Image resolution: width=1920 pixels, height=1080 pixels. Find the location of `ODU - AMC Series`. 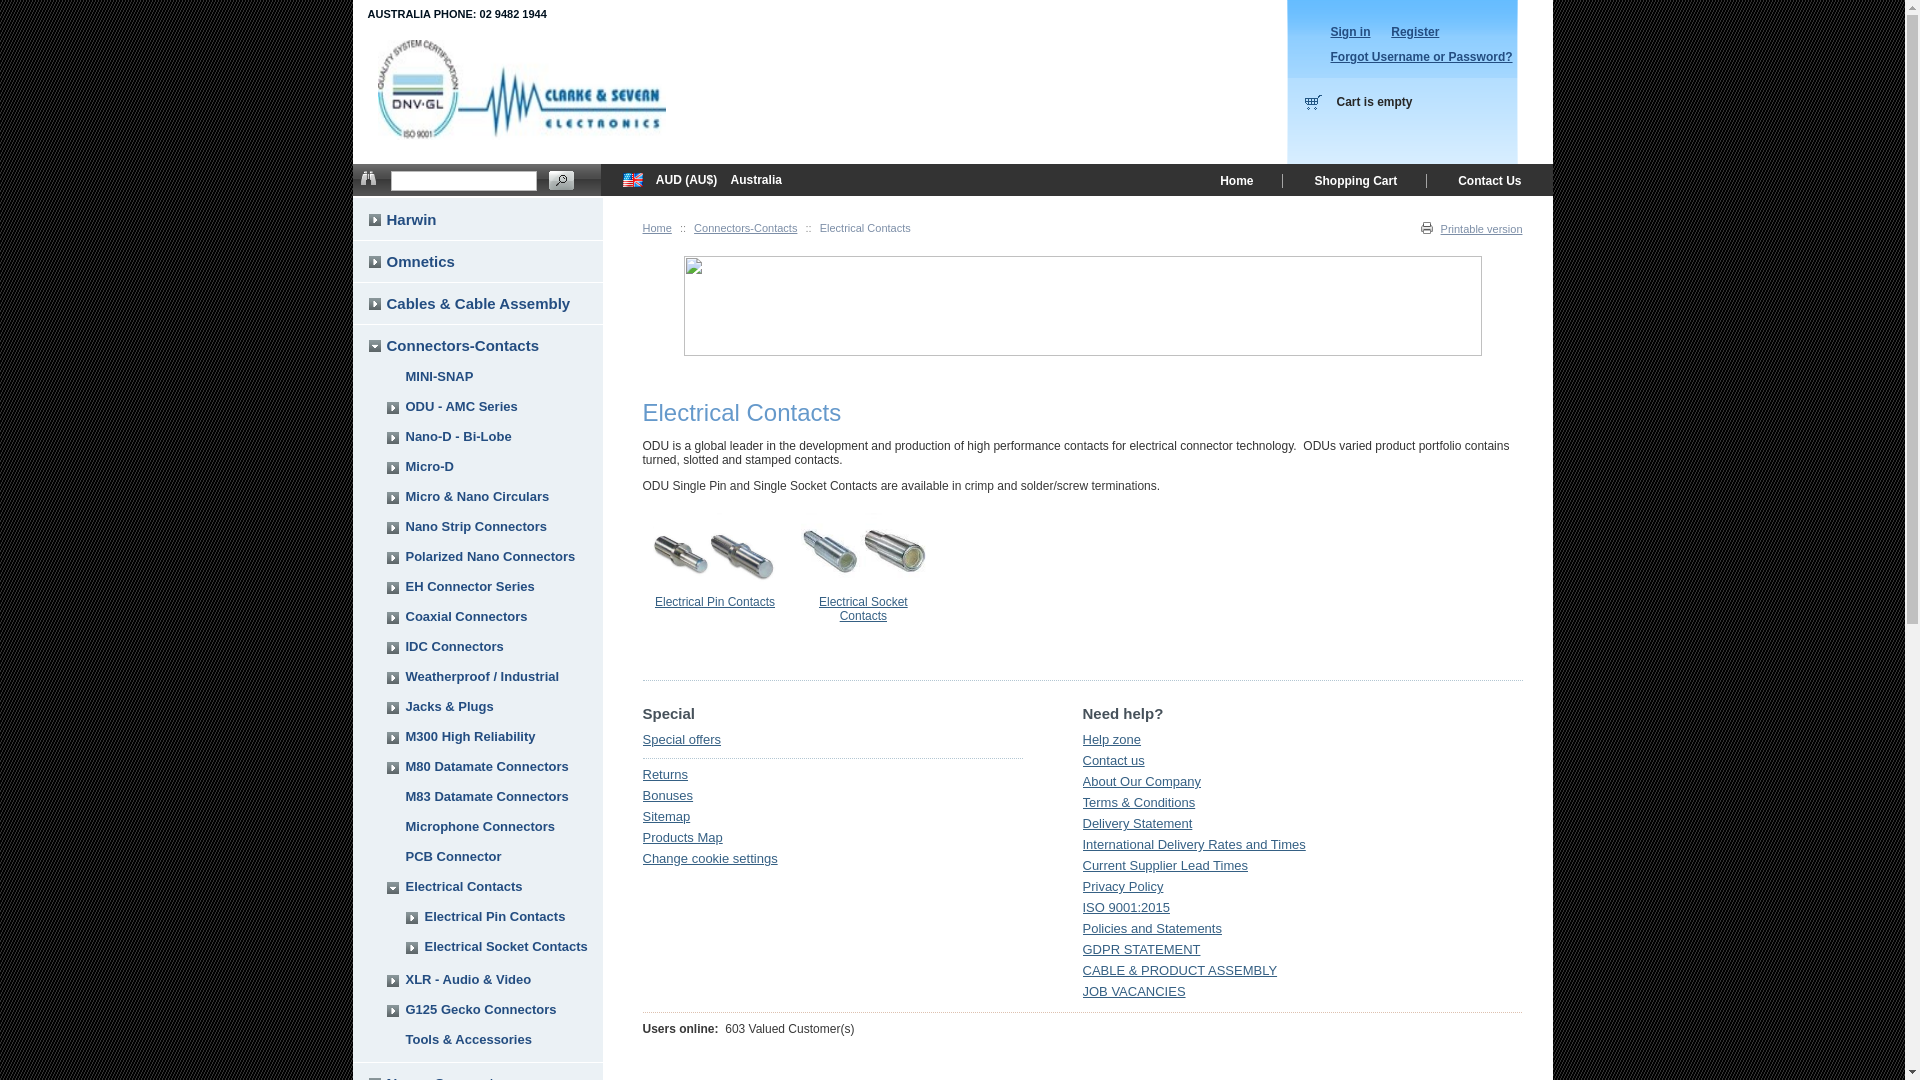

ODU - AMC Series is located at coordinates (462, 406).